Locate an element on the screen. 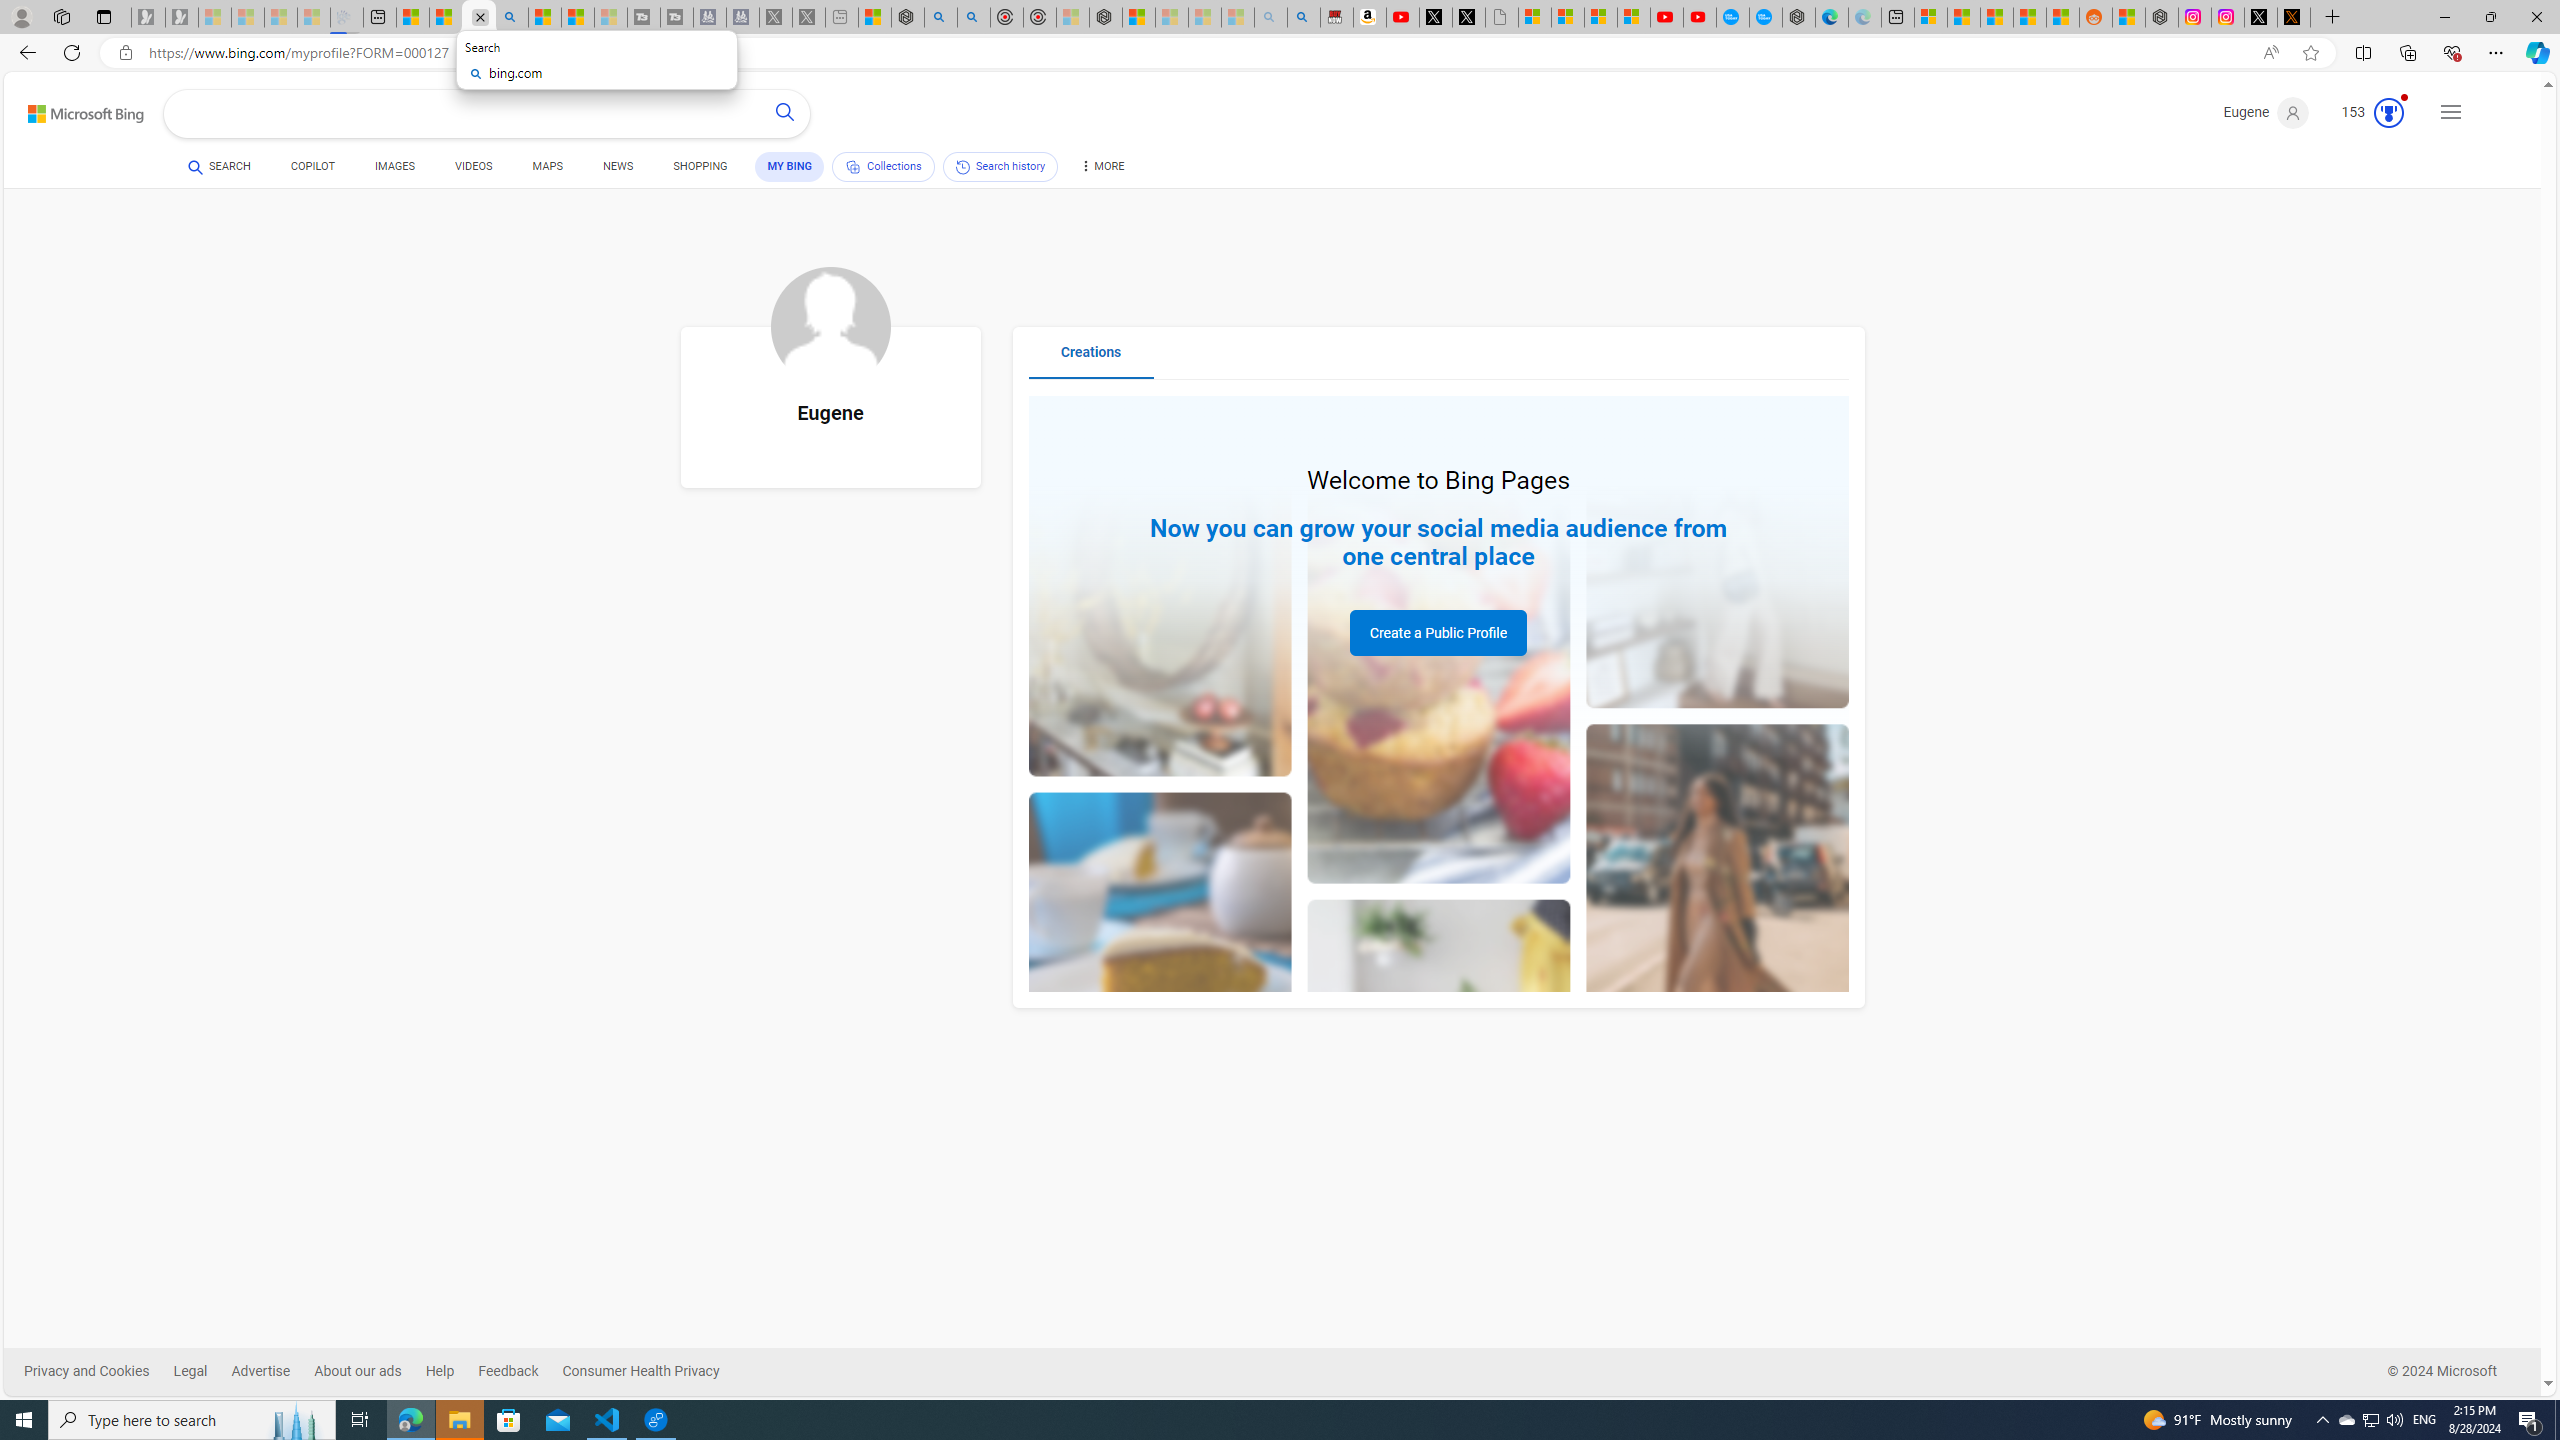 Image resolution: width=2560 pixels, height=1440 pixels. poe ++ standard - Search is located at coordinates (974, 17).